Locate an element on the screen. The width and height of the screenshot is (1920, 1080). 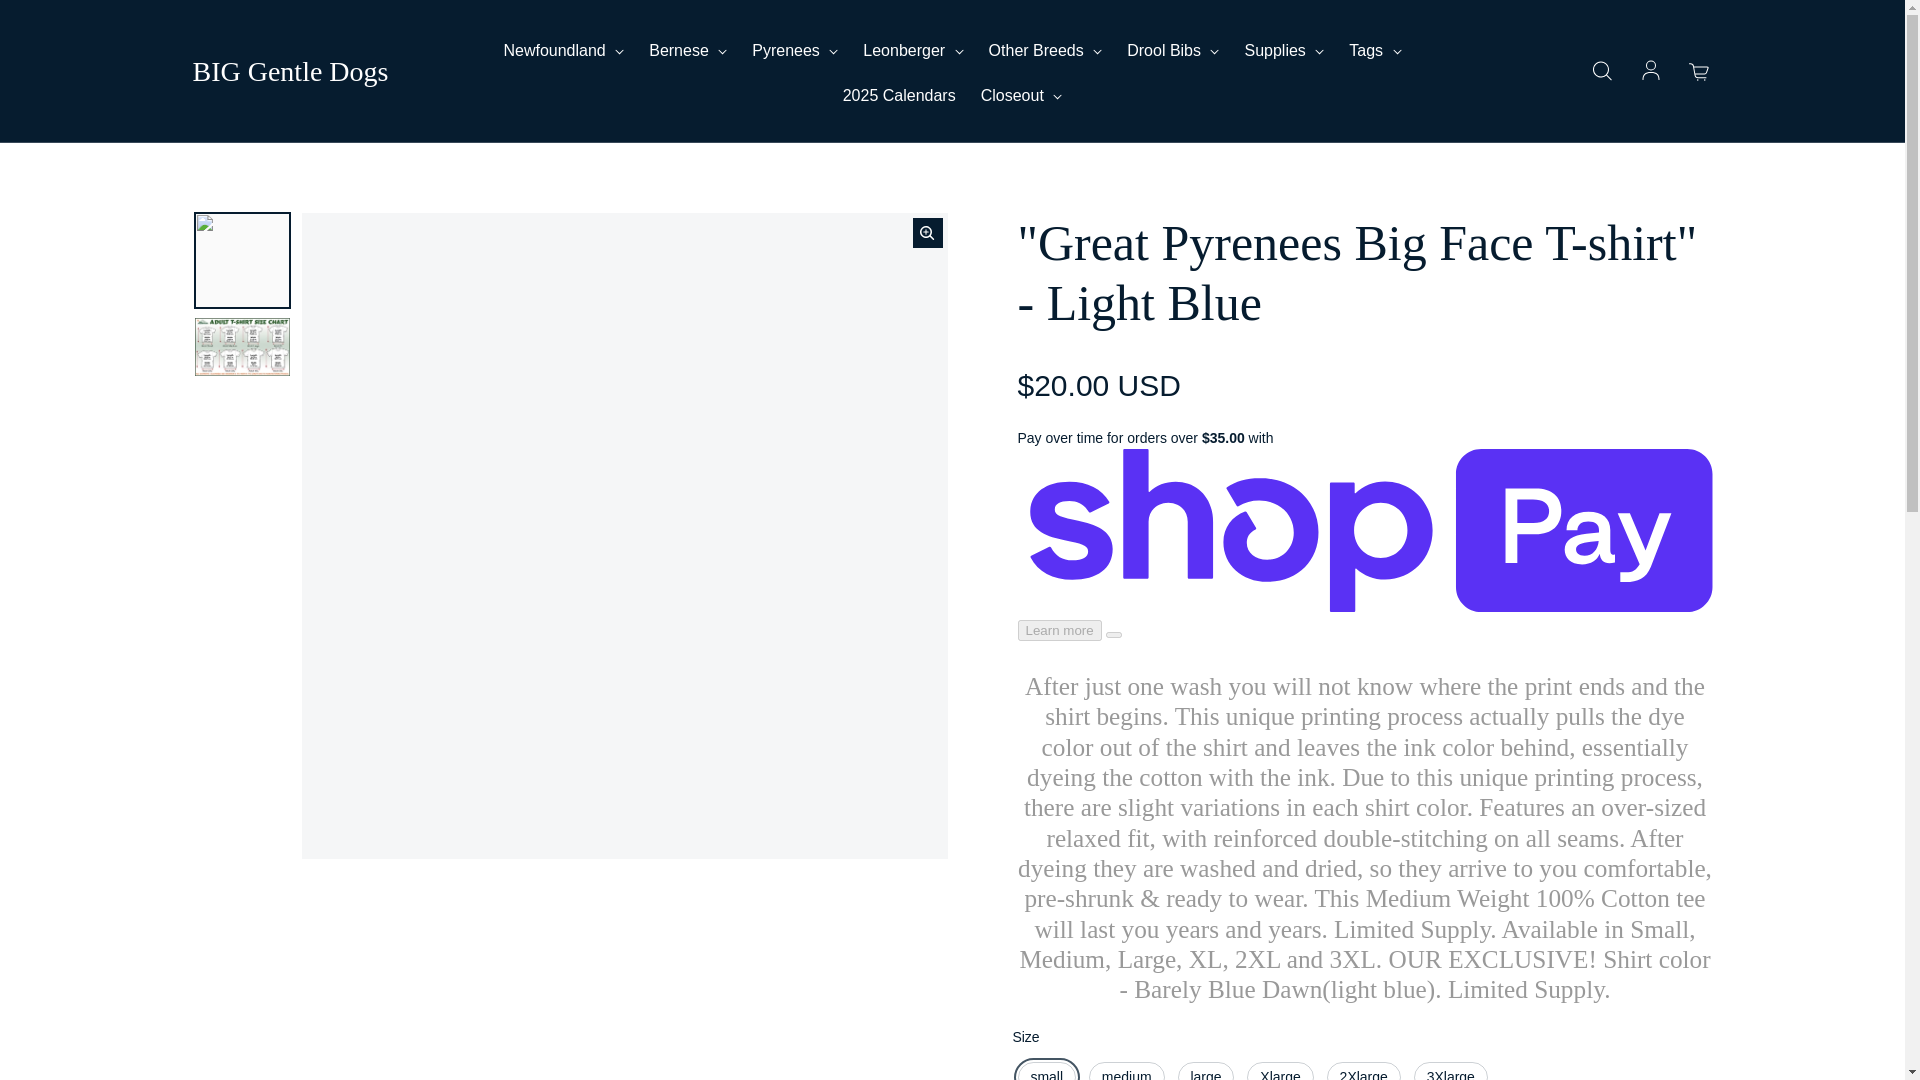
Leonberger is located at coordinates (912, 50).